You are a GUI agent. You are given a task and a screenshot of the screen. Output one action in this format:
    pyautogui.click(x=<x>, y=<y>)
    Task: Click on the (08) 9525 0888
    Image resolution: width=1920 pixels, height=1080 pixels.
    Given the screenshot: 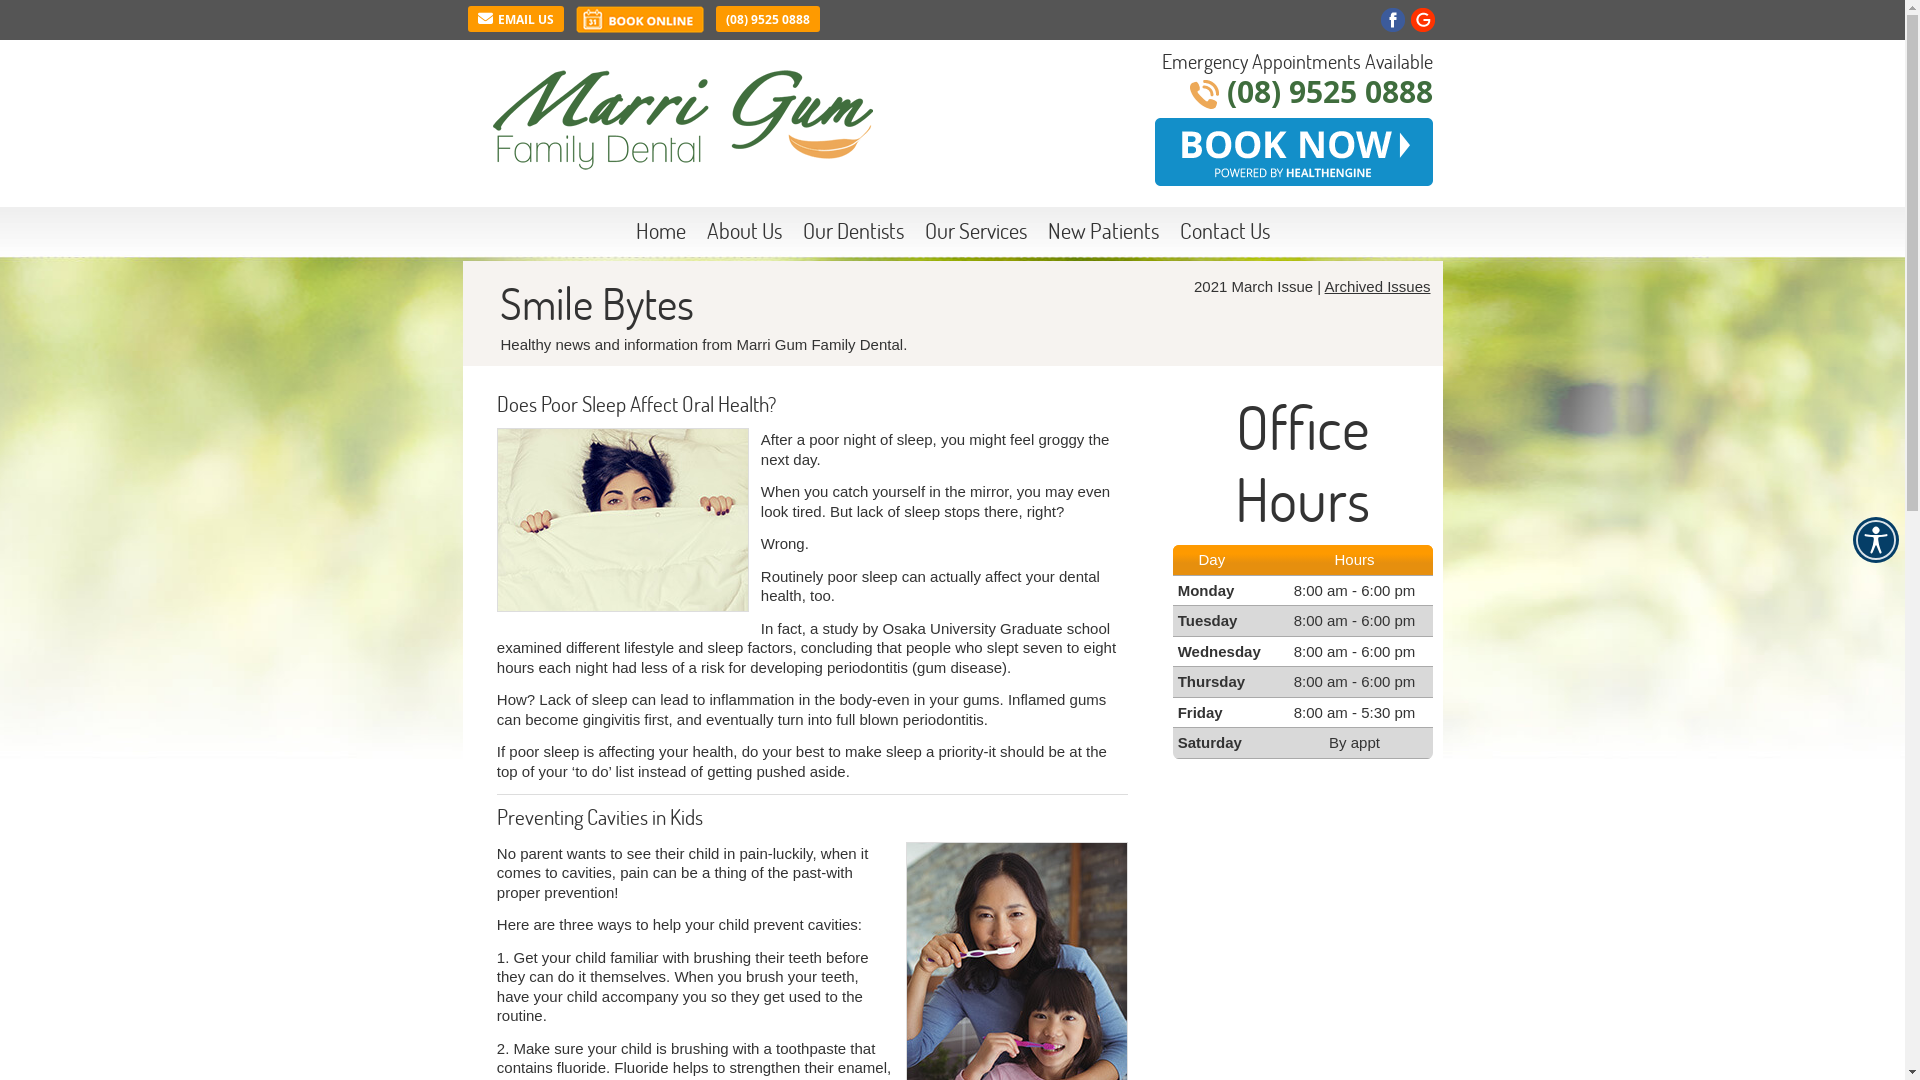 What is the action you would take?
    pyautogui.click(x=1329, y=92)
    